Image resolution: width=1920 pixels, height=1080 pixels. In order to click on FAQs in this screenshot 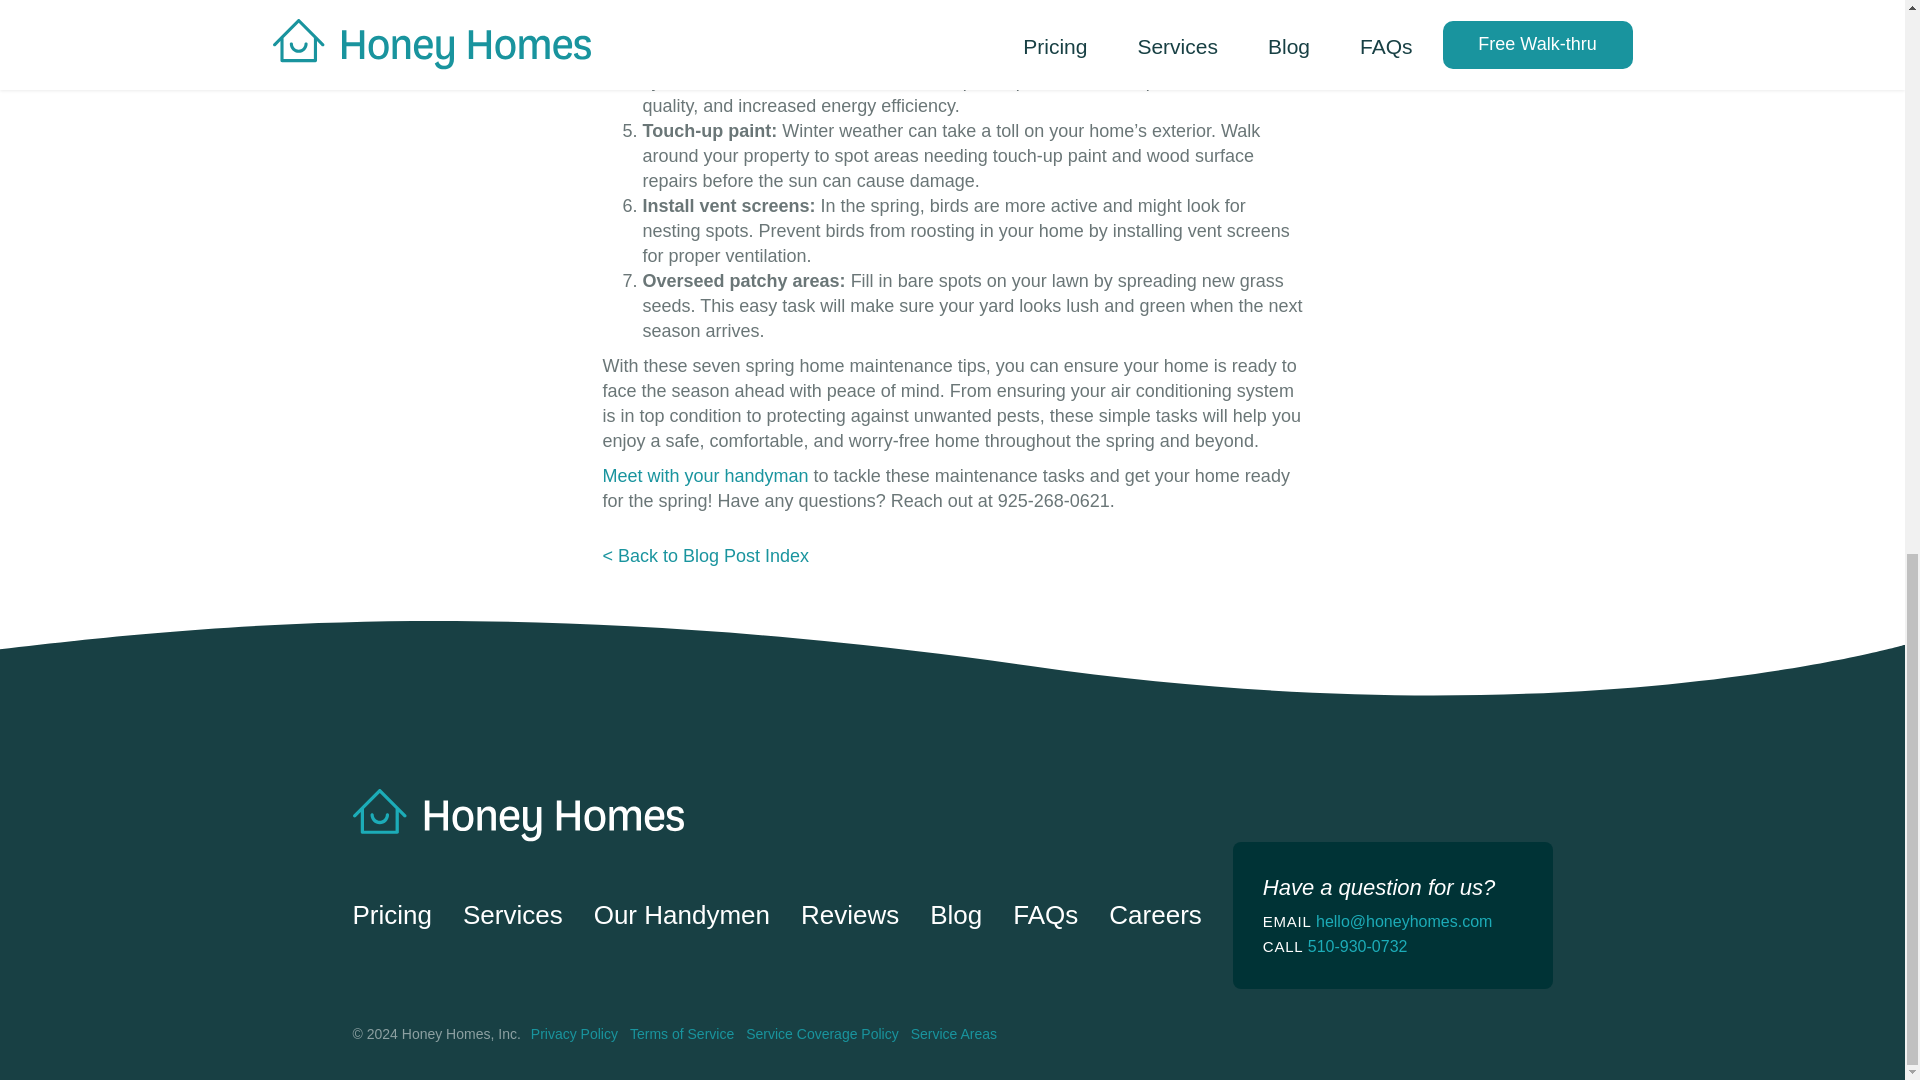, I will do `click(1045, 914)`.